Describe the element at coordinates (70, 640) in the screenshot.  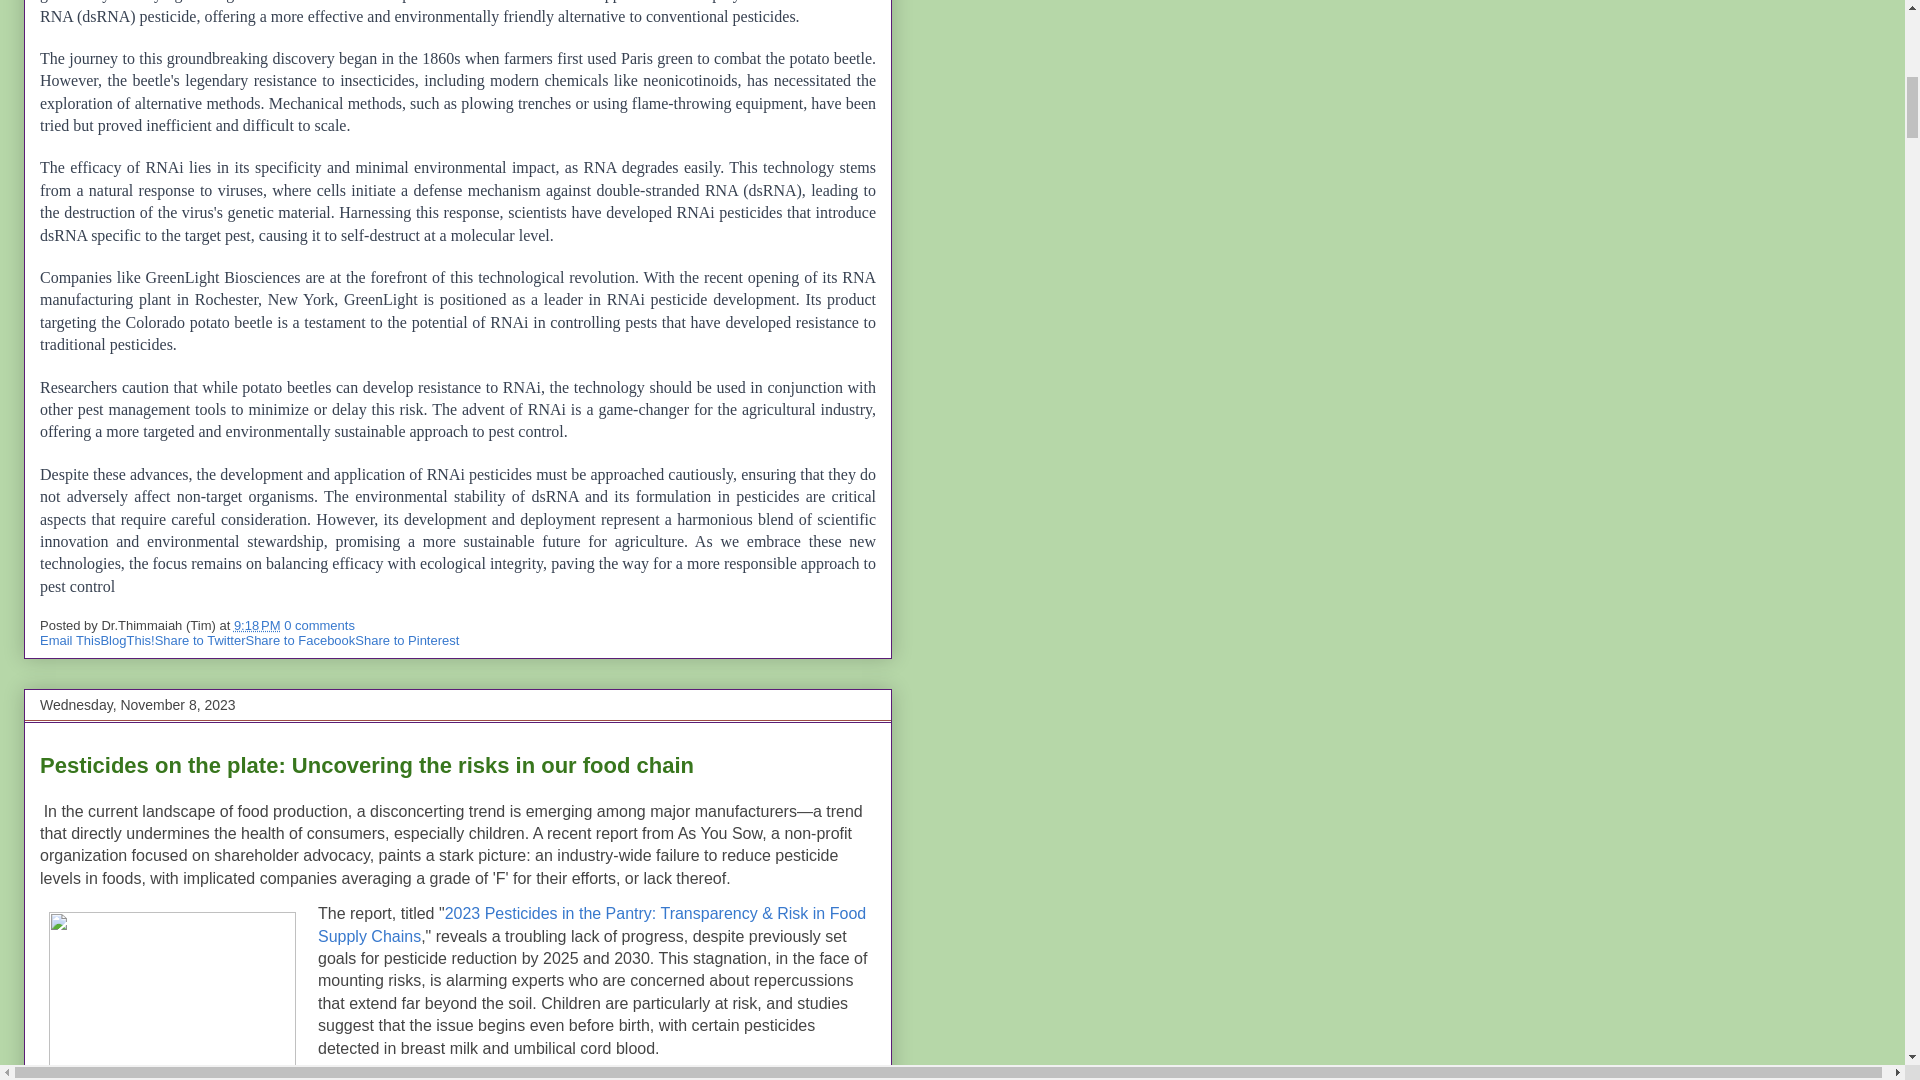
I see `Email This` at that location.